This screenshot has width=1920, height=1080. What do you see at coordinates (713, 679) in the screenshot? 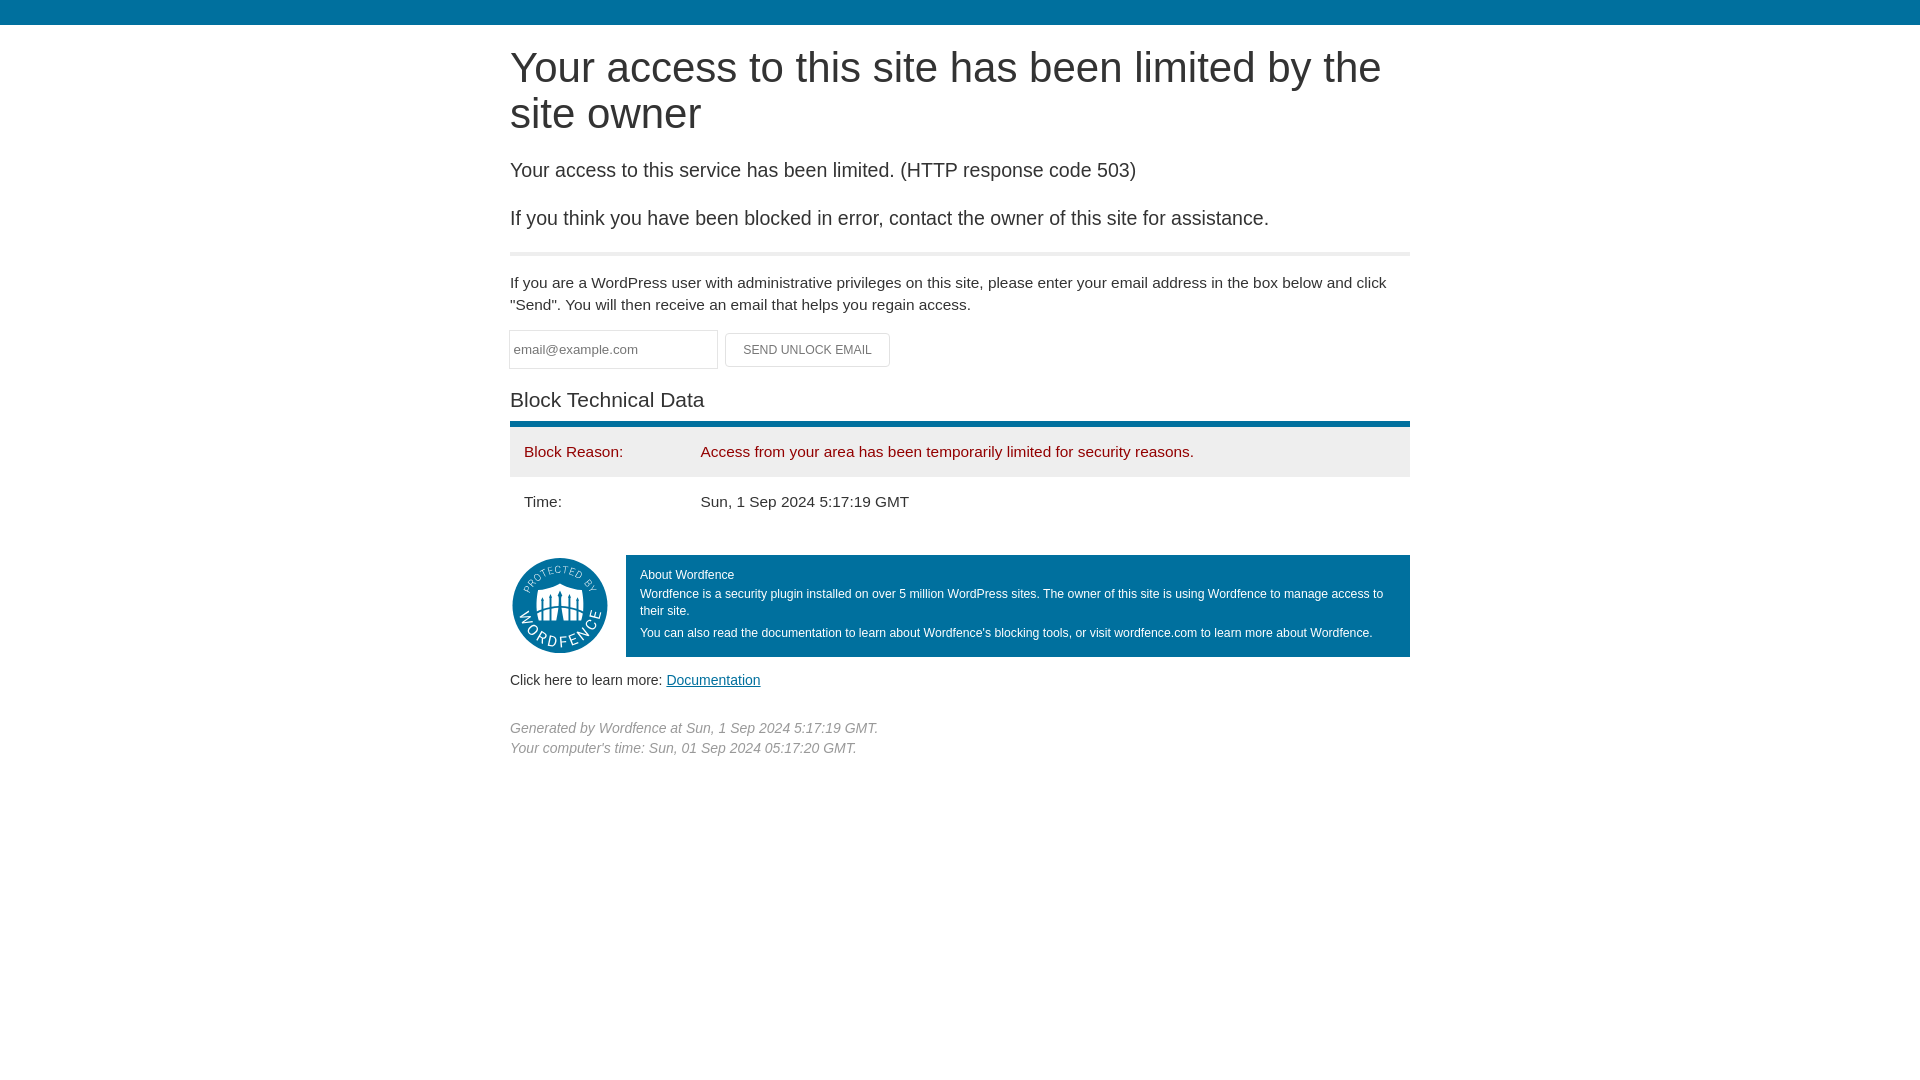
I see `Documentation` at bounding box center [713, 679].